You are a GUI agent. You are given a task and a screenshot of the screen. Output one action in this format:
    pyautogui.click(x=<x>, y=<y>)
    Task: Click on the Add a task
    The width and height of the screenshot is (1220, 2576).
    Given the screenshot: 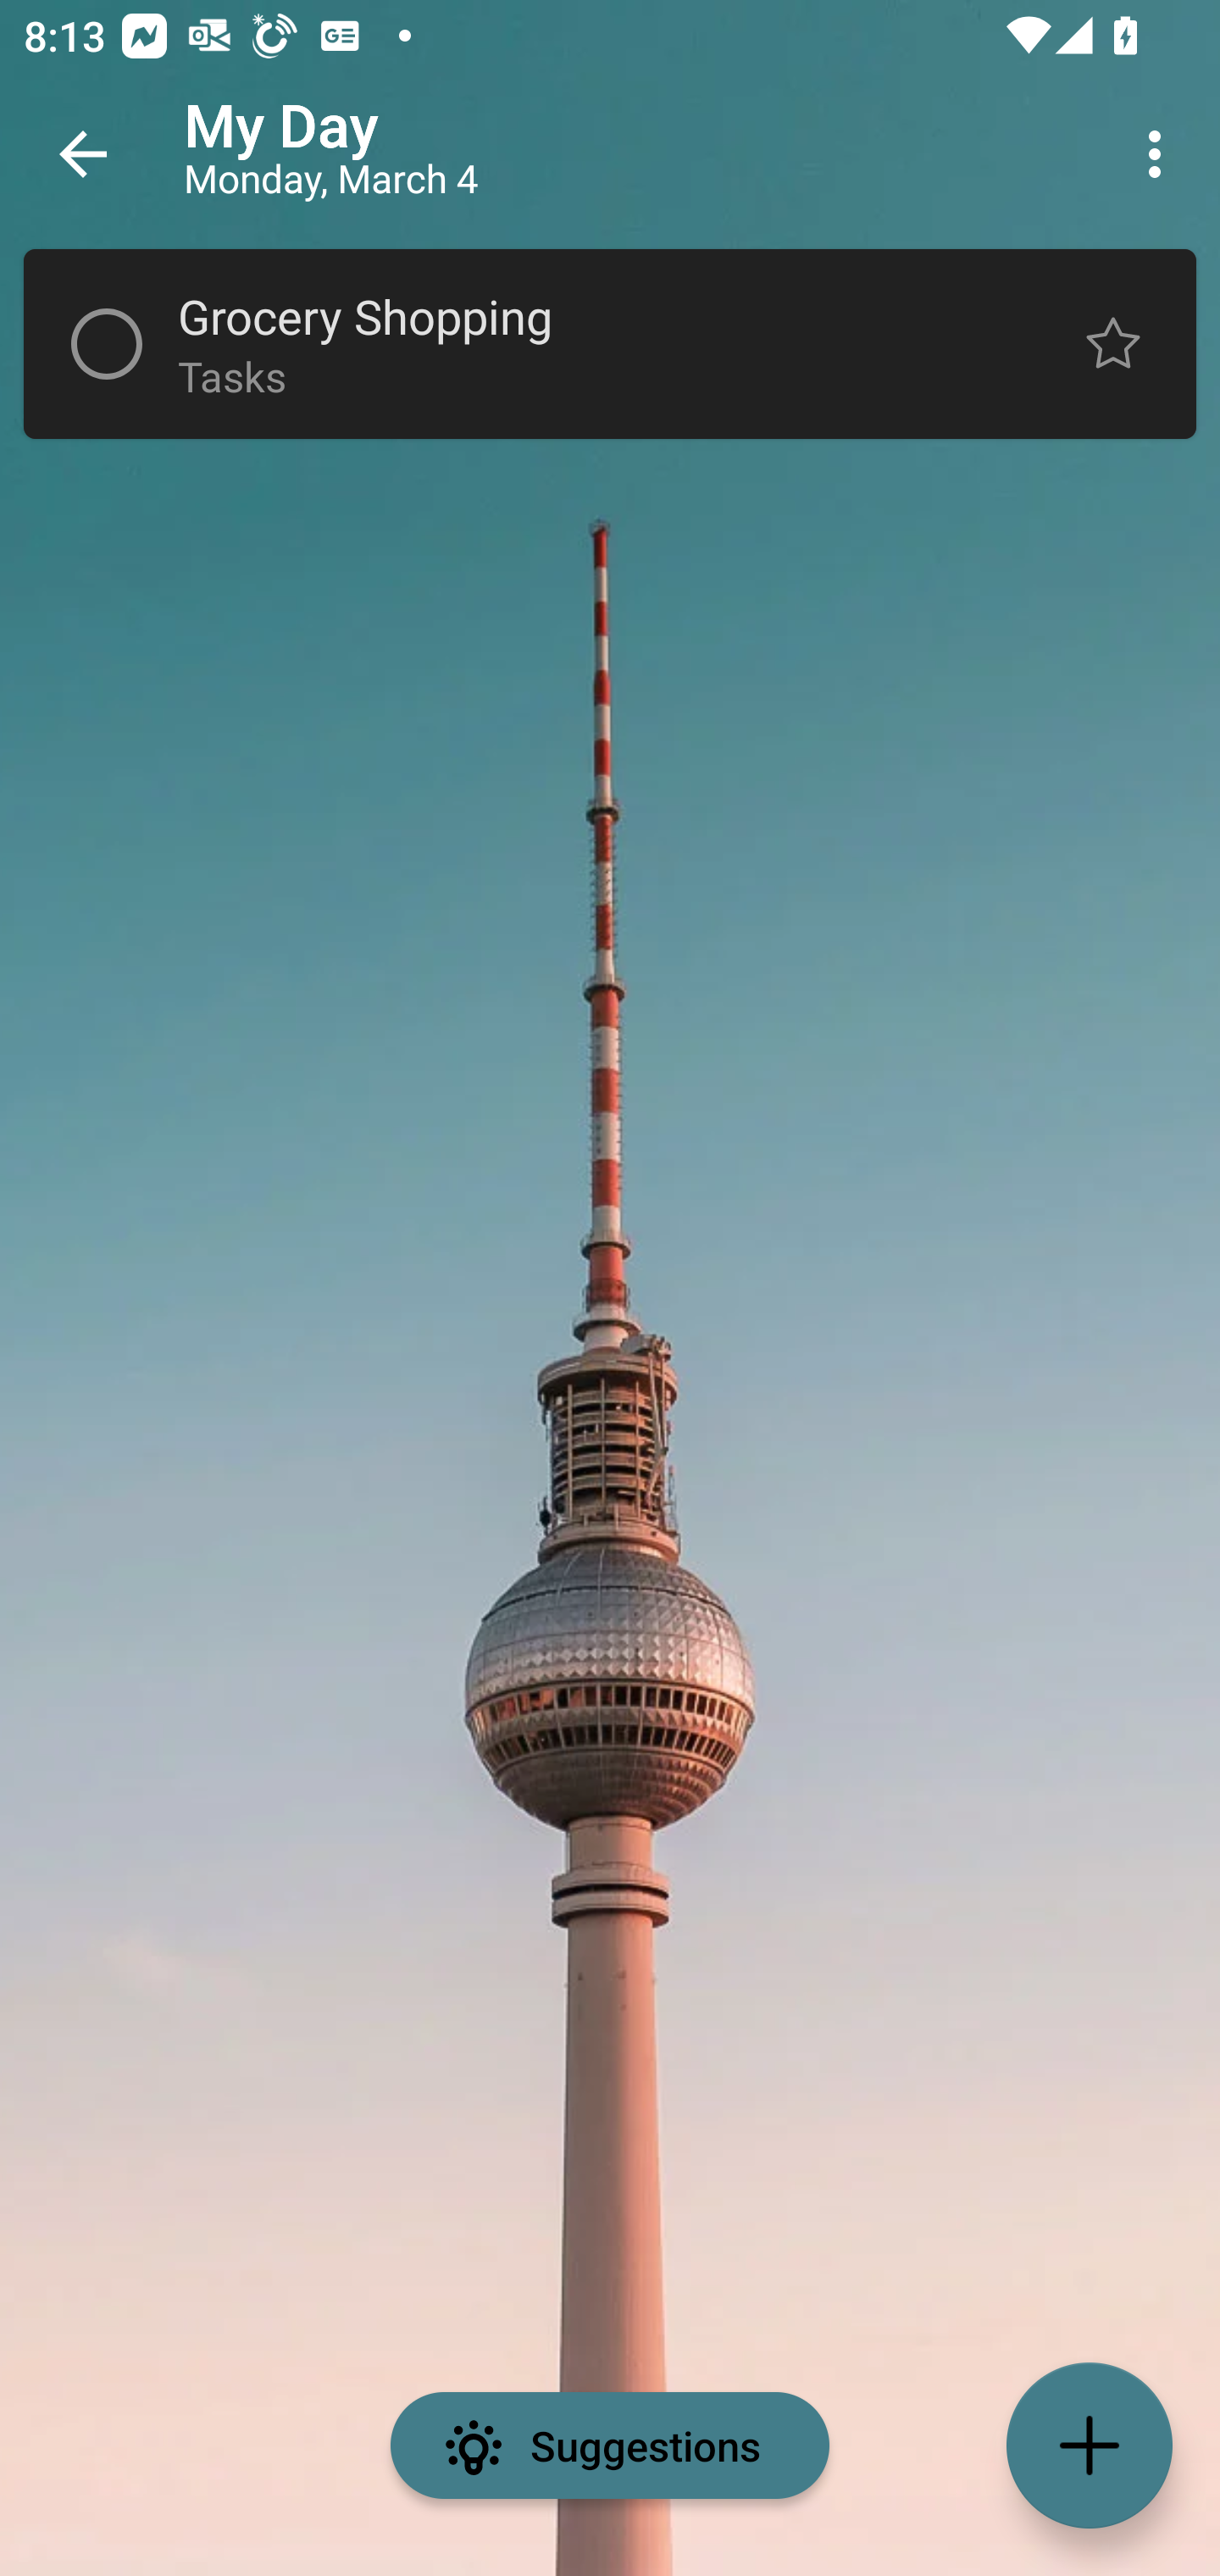 What is the action you would take?
    pyautogui.click(x=1090, y=2446)
    